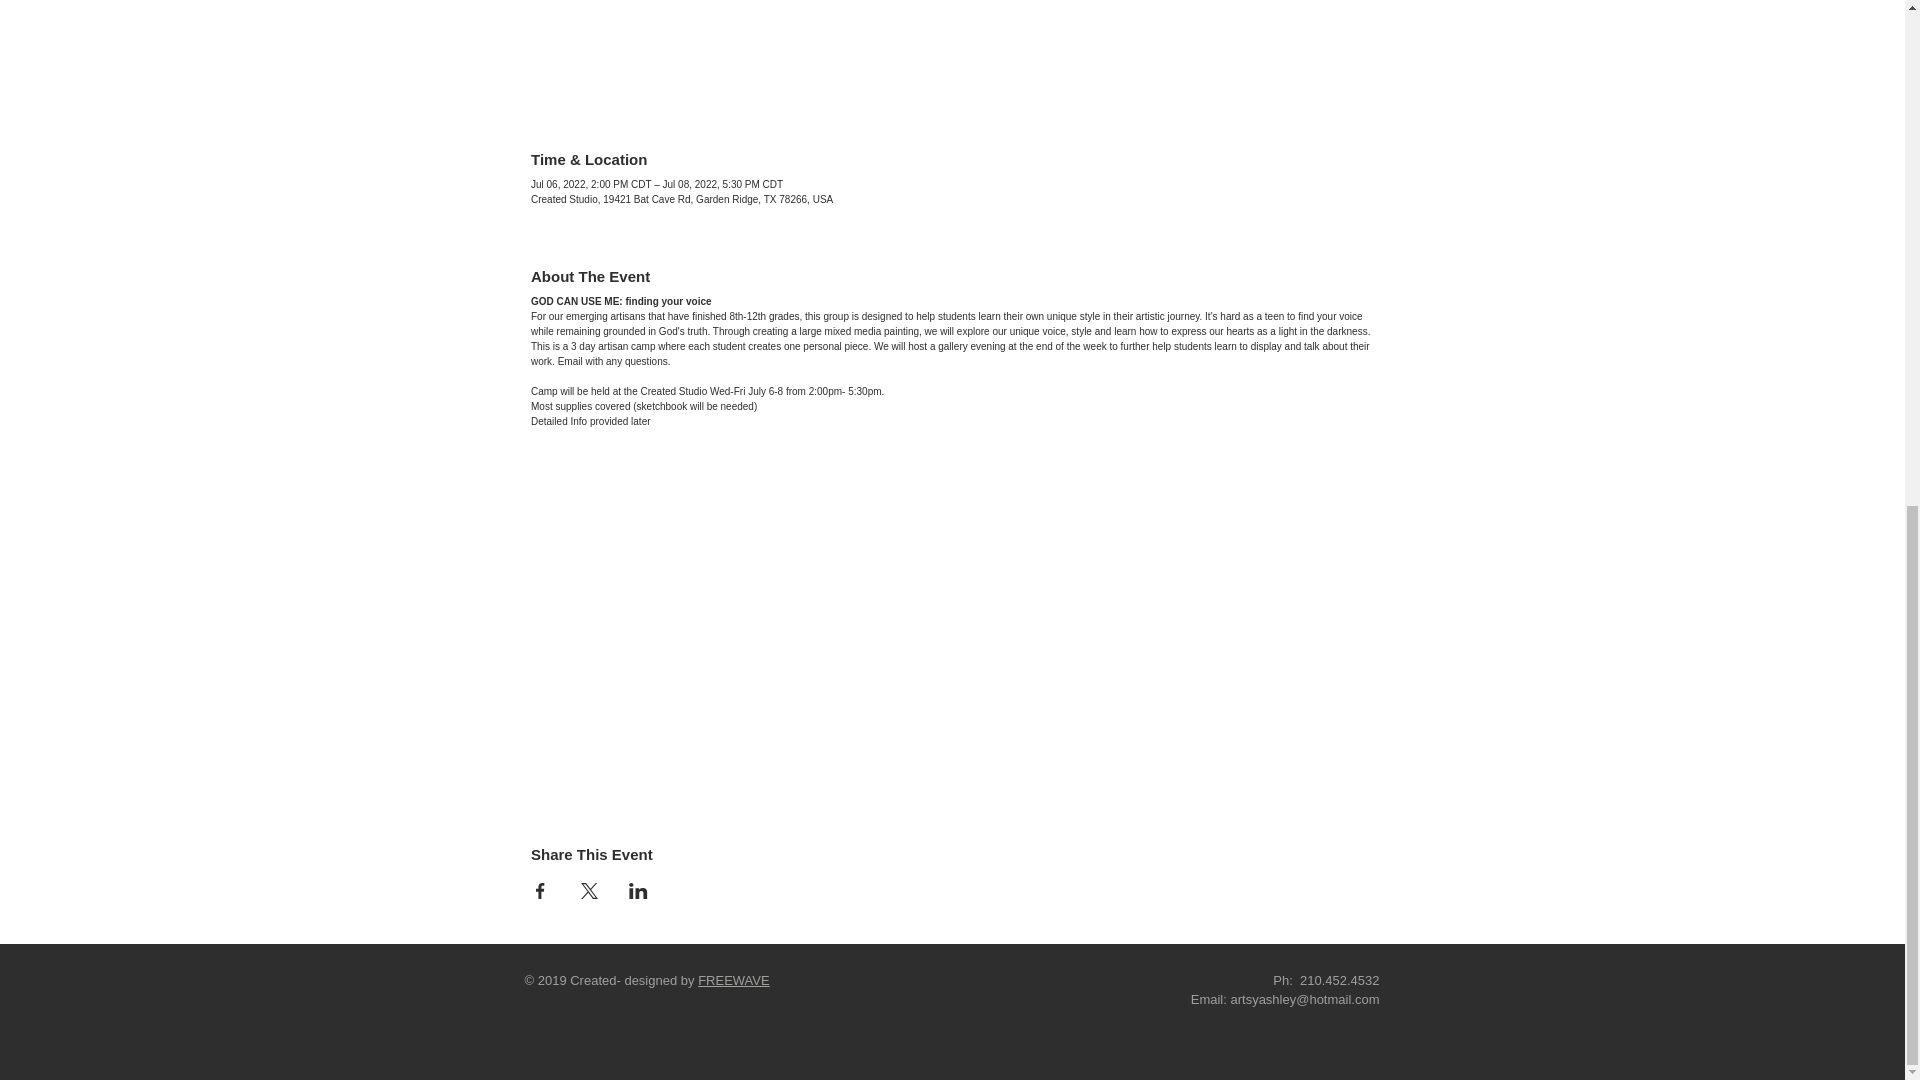 Image resolution: width=1920 pixels, height=1080 pixels. What do you see at coordinates (734, 980) in the screenshot?
I see `FREEWAVE` at bounding box center [734, 980].